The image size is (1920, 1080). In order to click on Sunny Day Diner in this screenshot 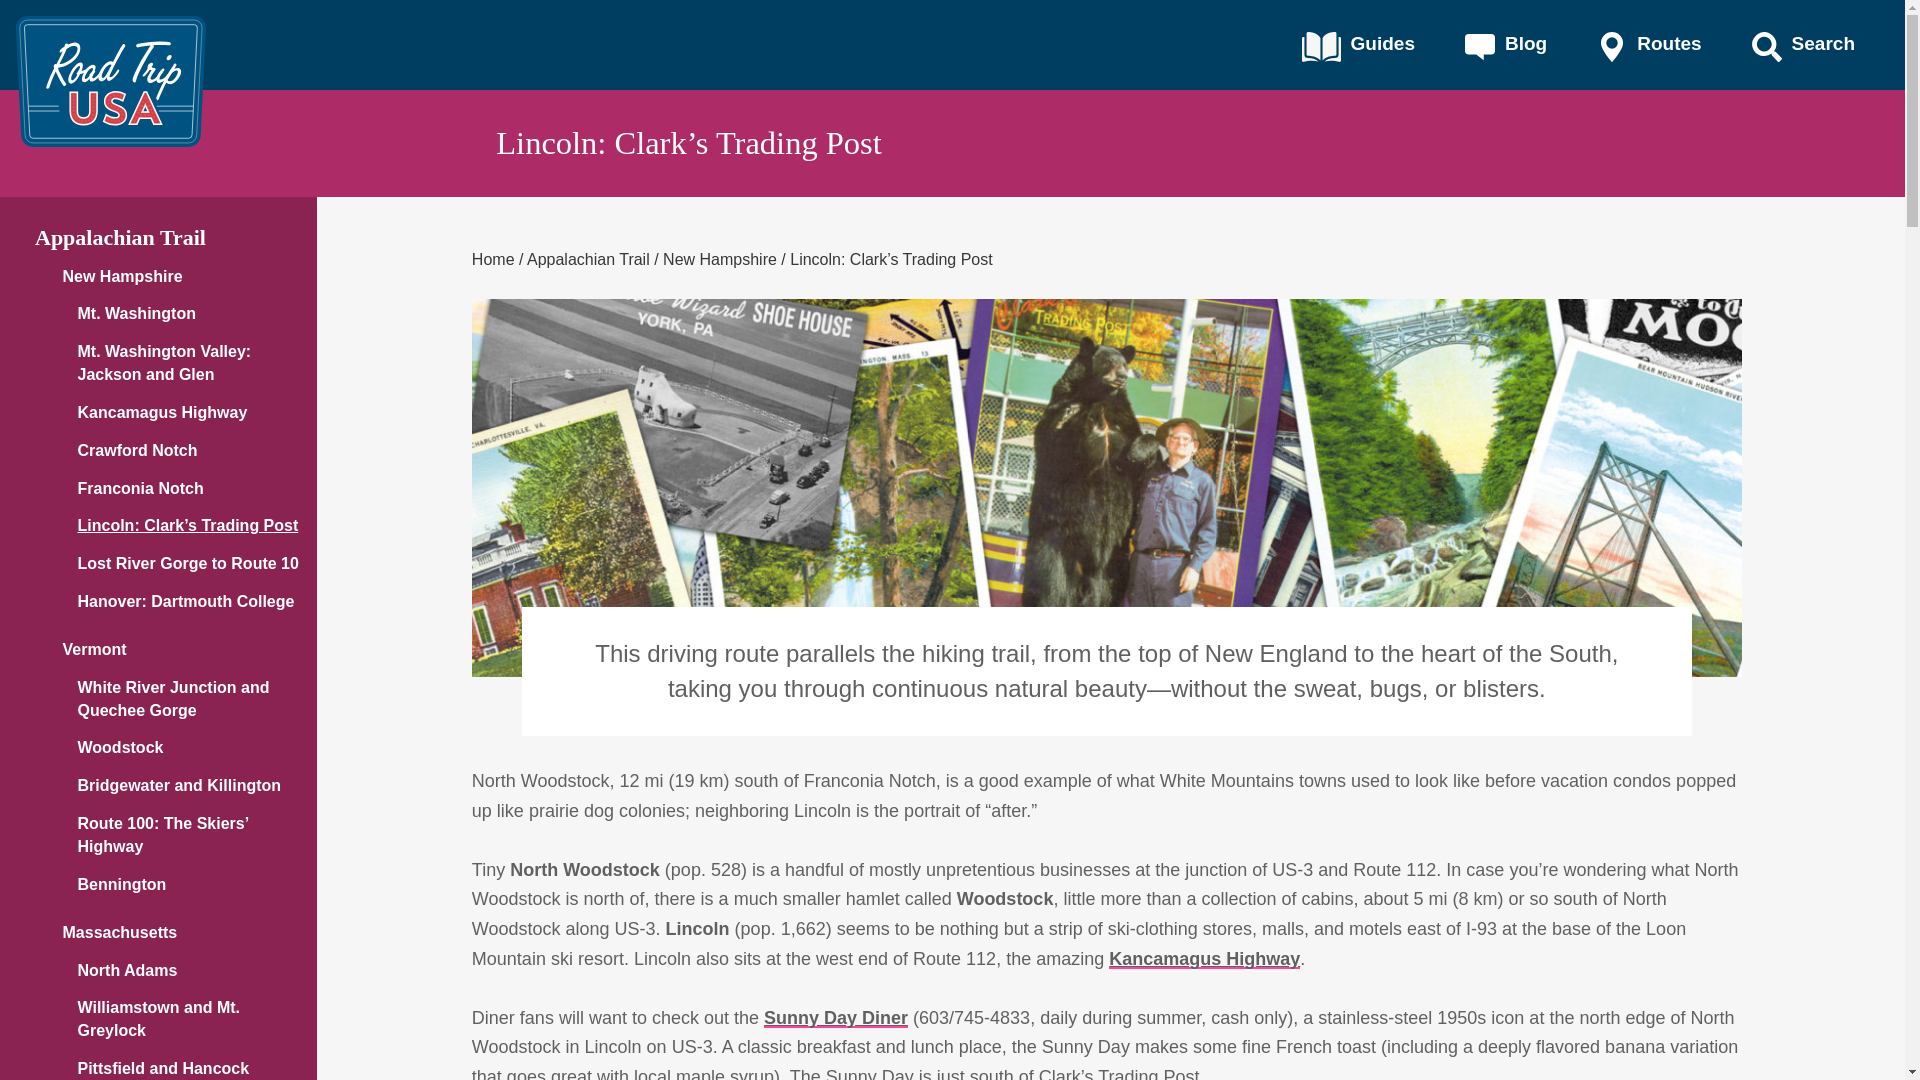, I will do `click(836, 1018)`.